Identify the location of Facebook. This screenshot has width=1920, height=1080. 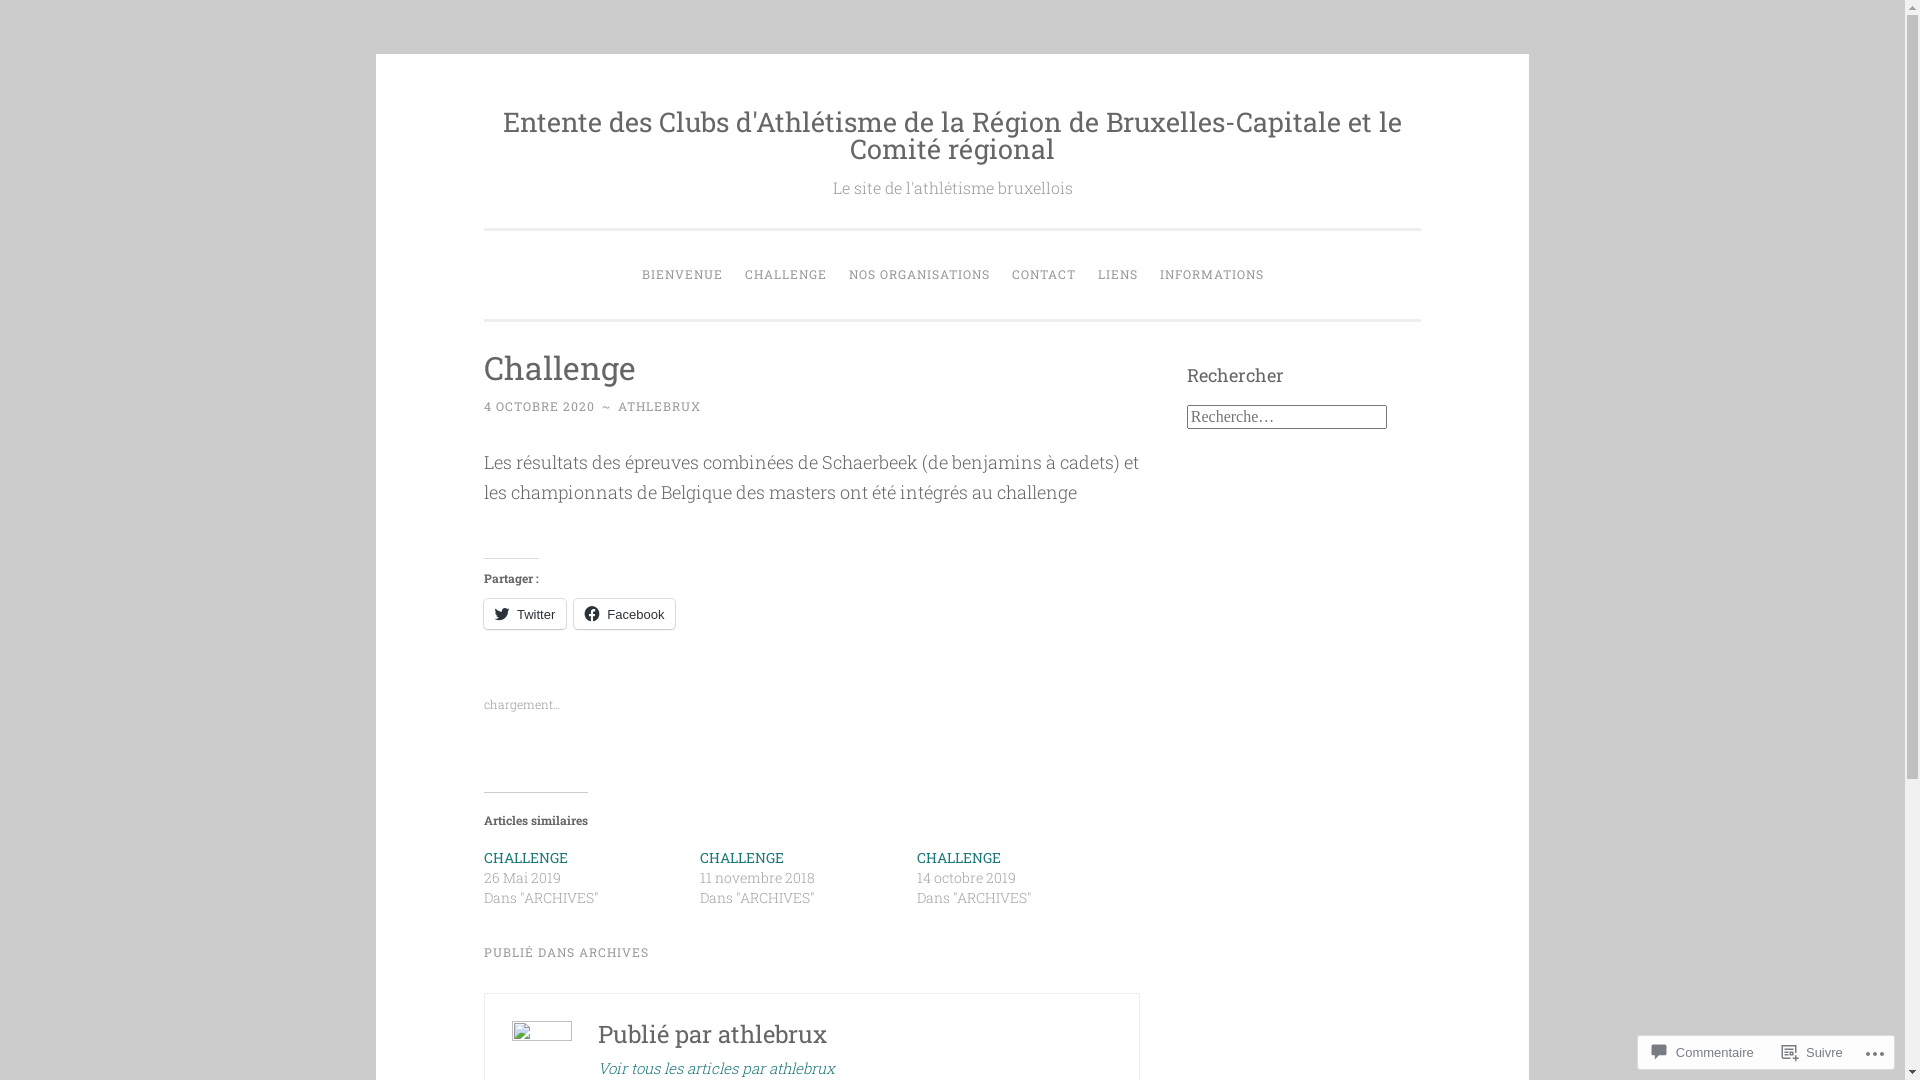
(624, 614).